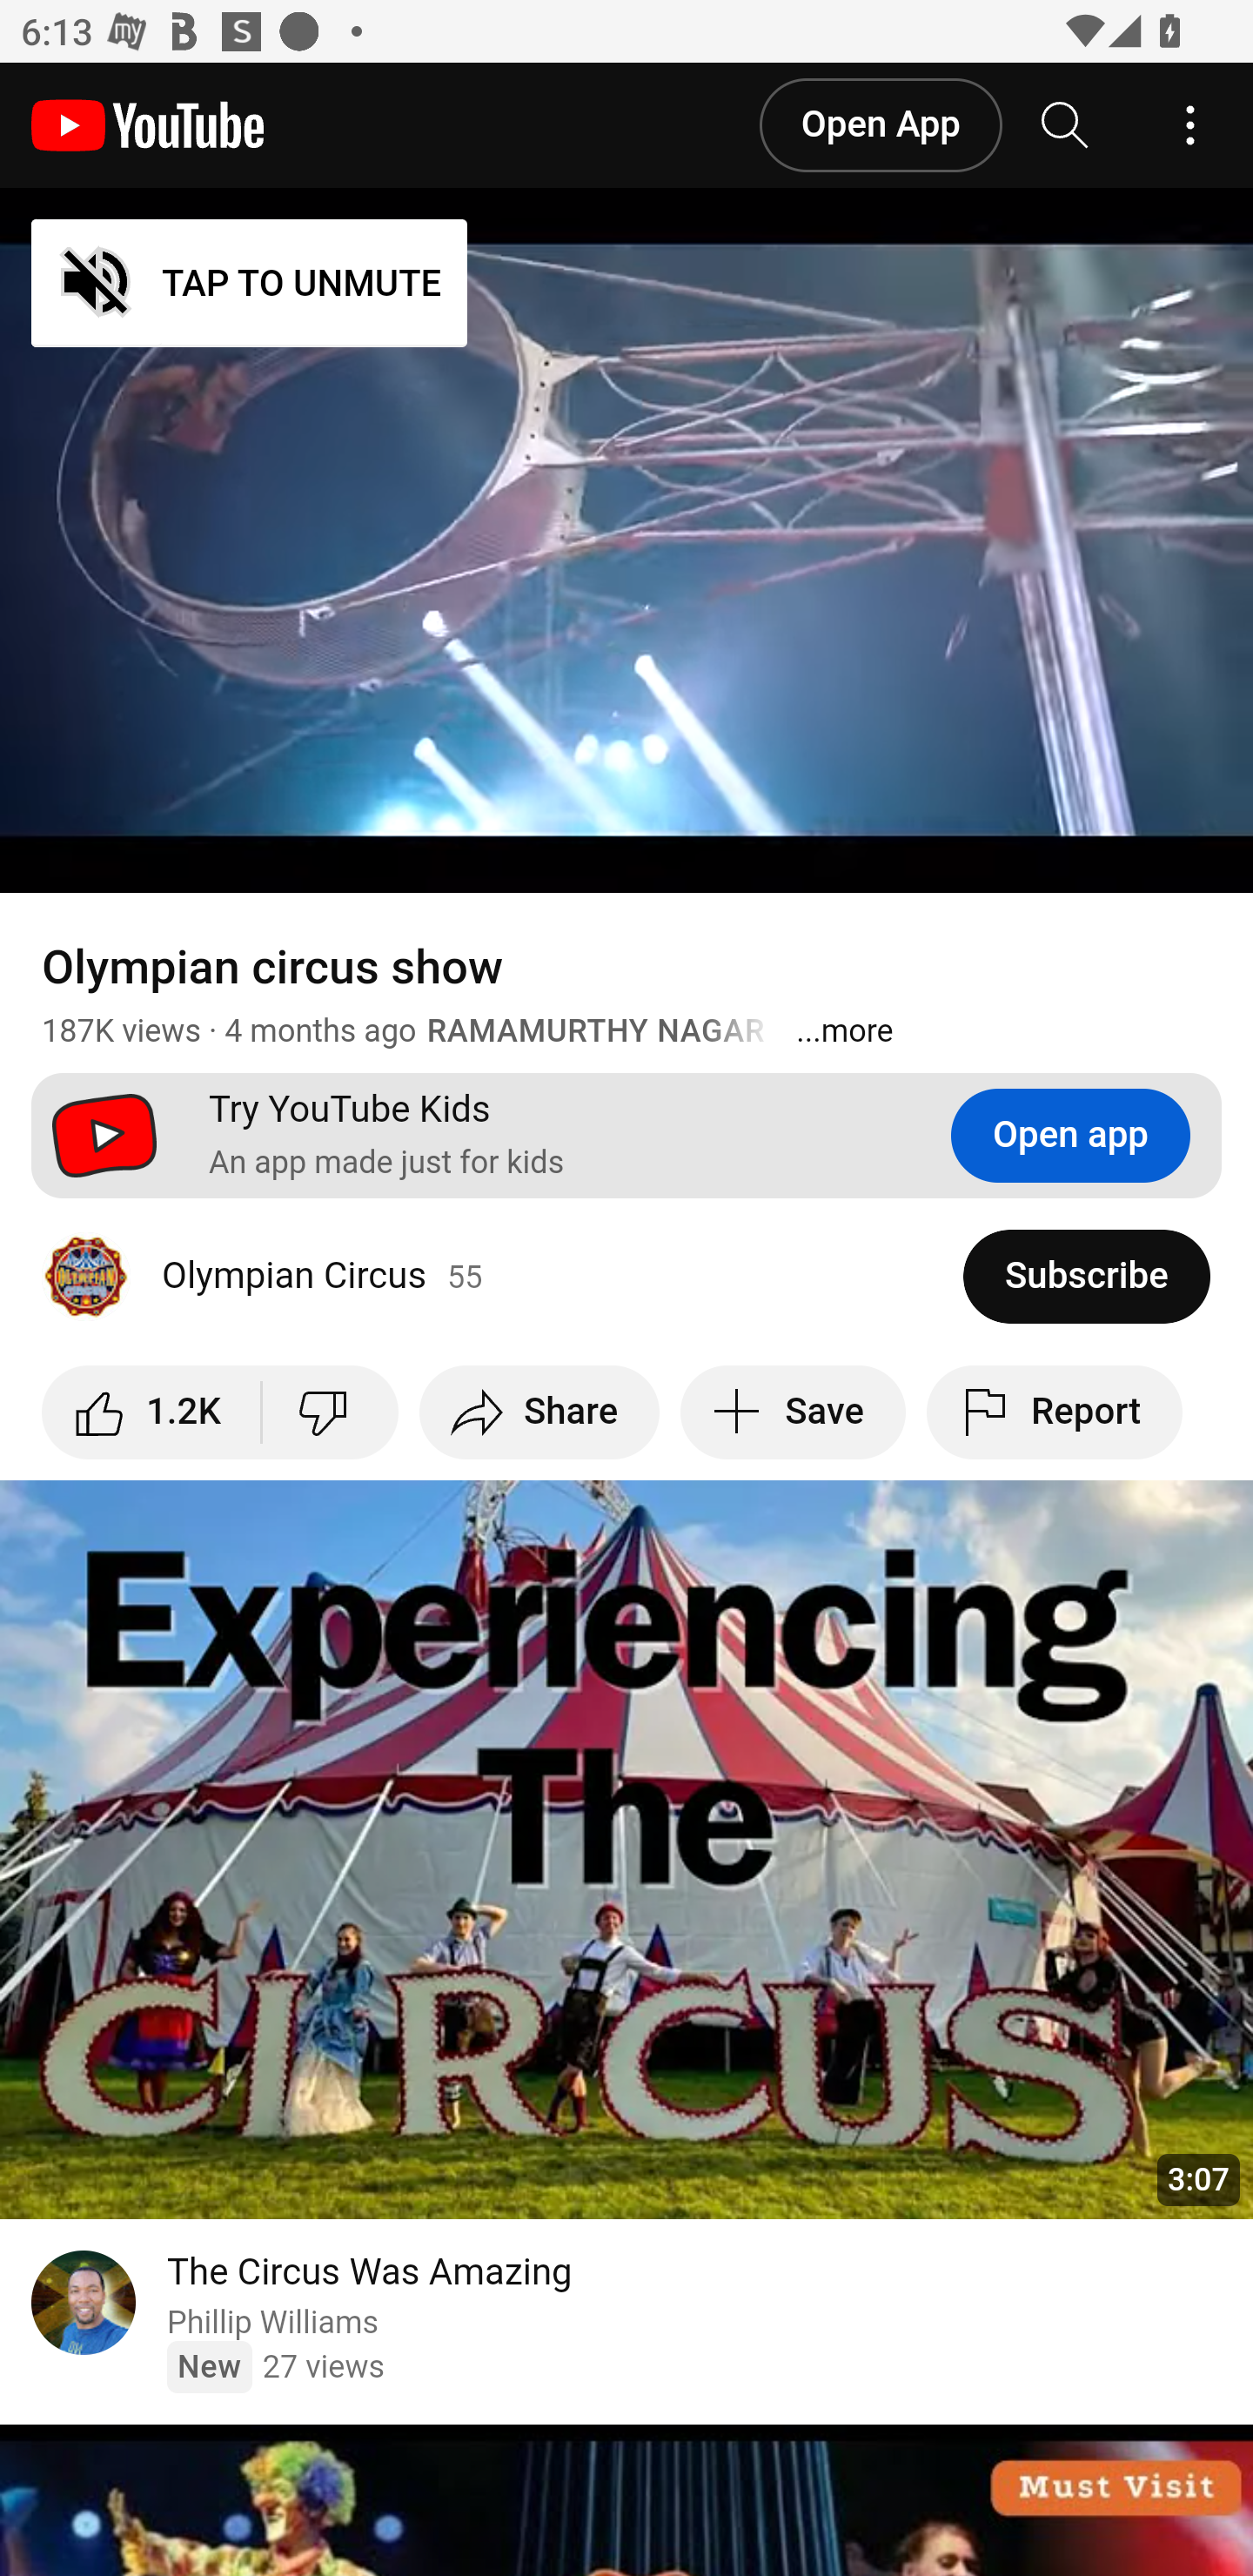 The height and width of the screenshot is (2576, 1253). What do you see at coordinates (794, 1412) in the screenshot?
I see `Save to playlist` at bounding box center [794, 1412].